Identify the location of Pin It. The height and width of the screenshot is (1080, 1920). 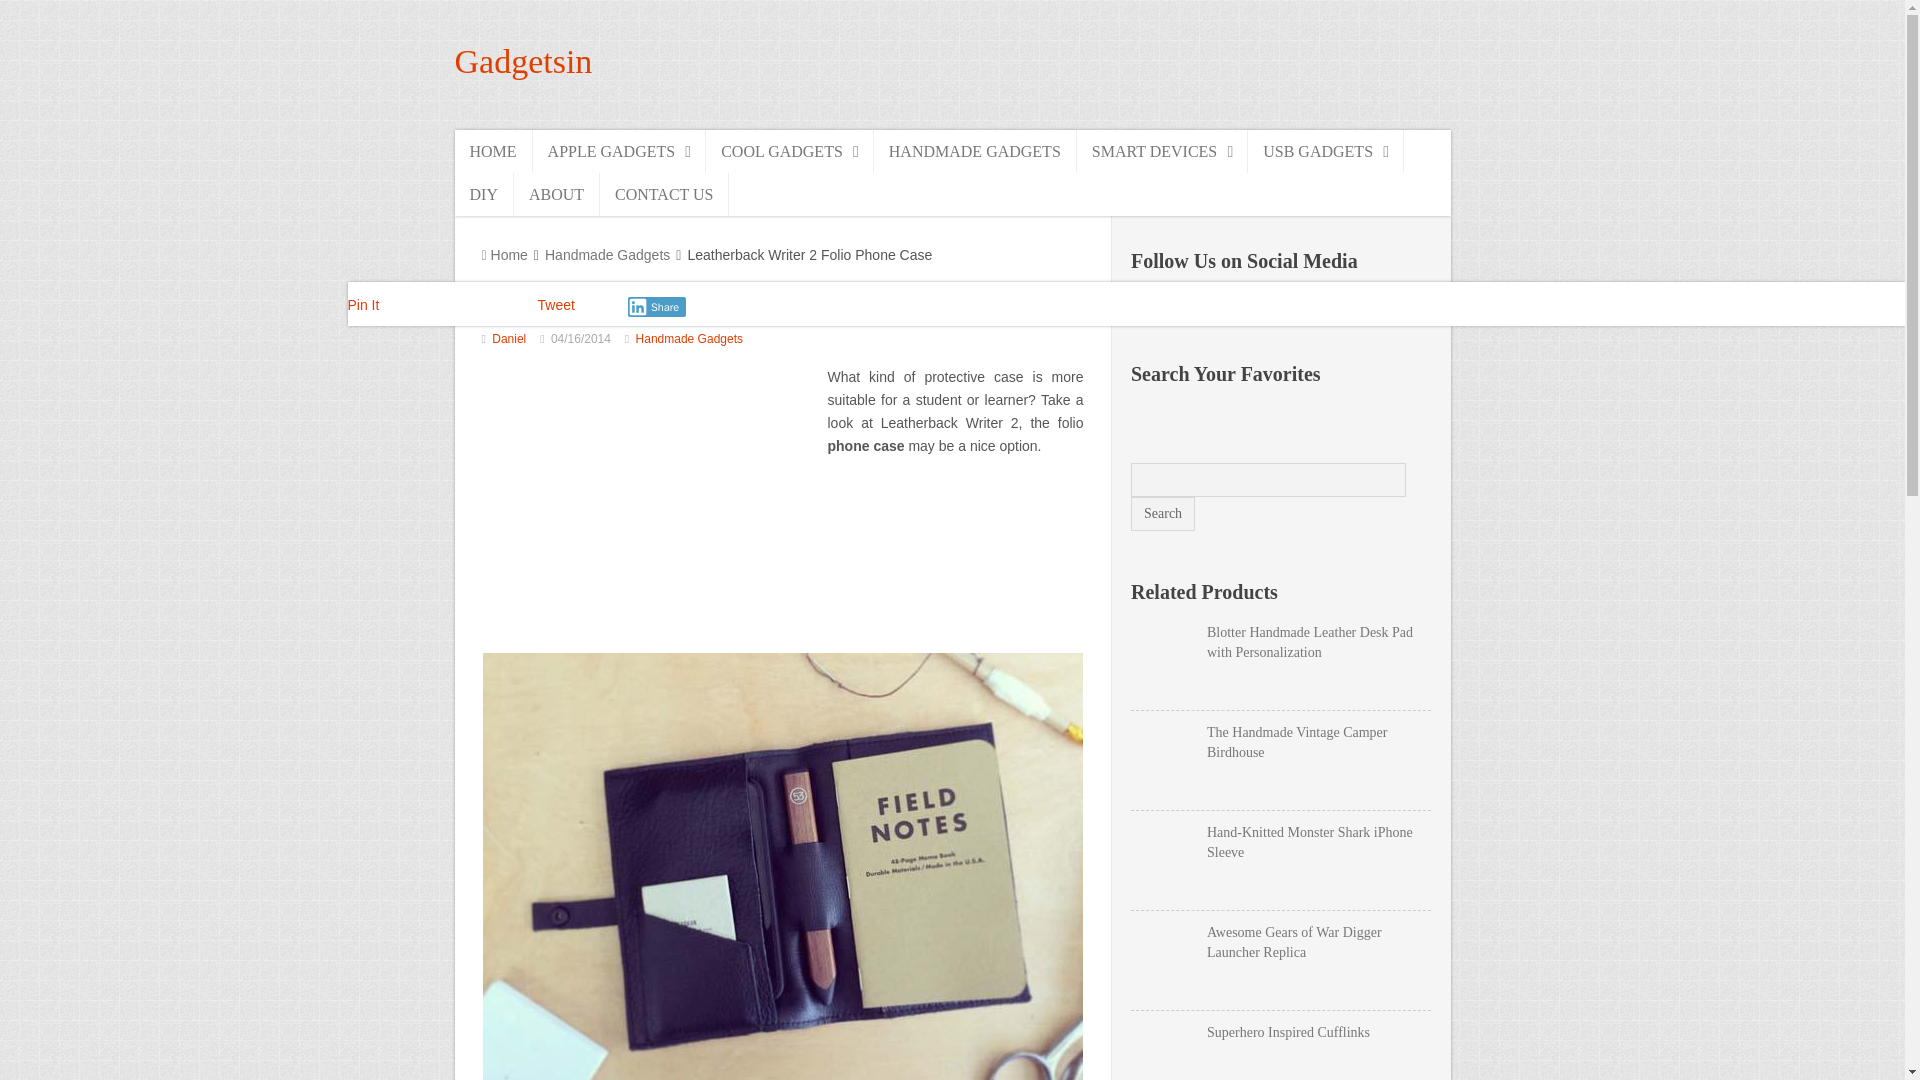
(364, 305).